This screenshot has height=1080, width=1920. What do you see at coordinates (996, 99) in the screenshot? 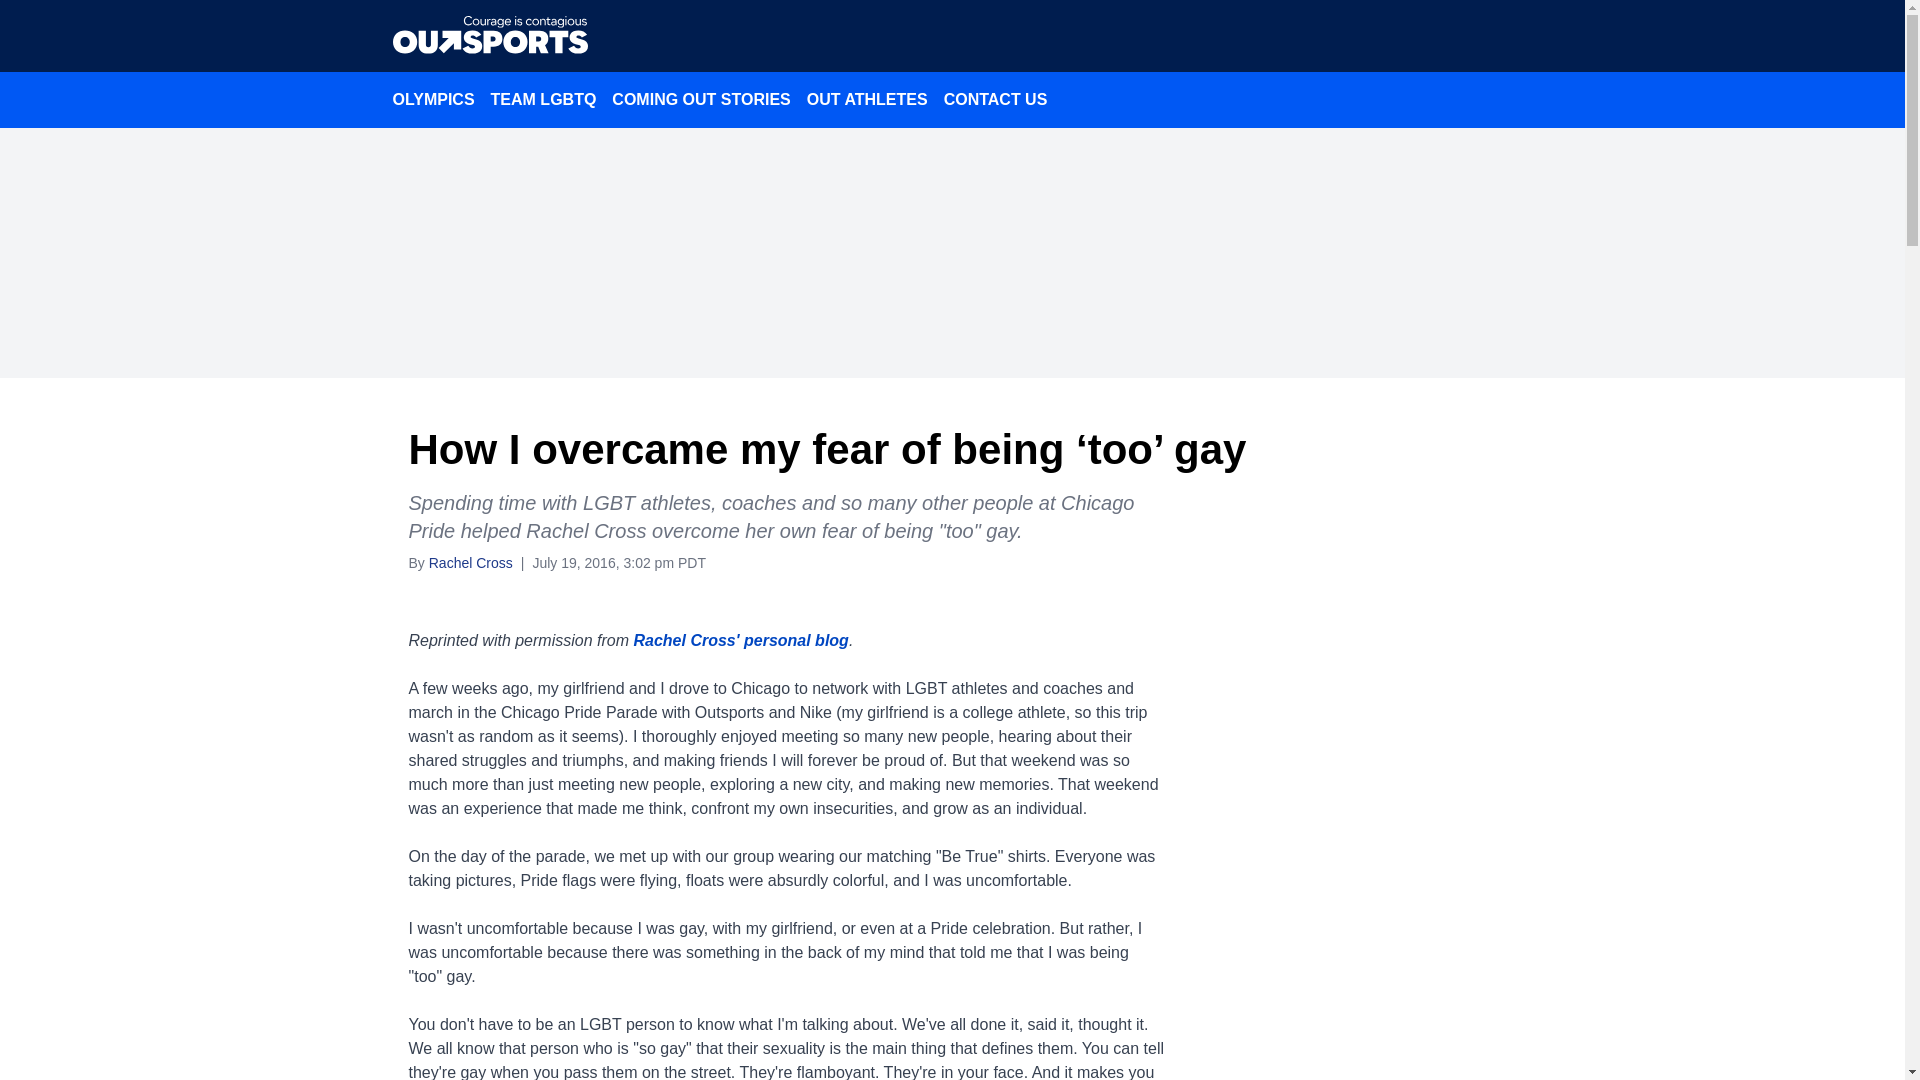
I see `CONTACT US` at bounding box center [996, 99].